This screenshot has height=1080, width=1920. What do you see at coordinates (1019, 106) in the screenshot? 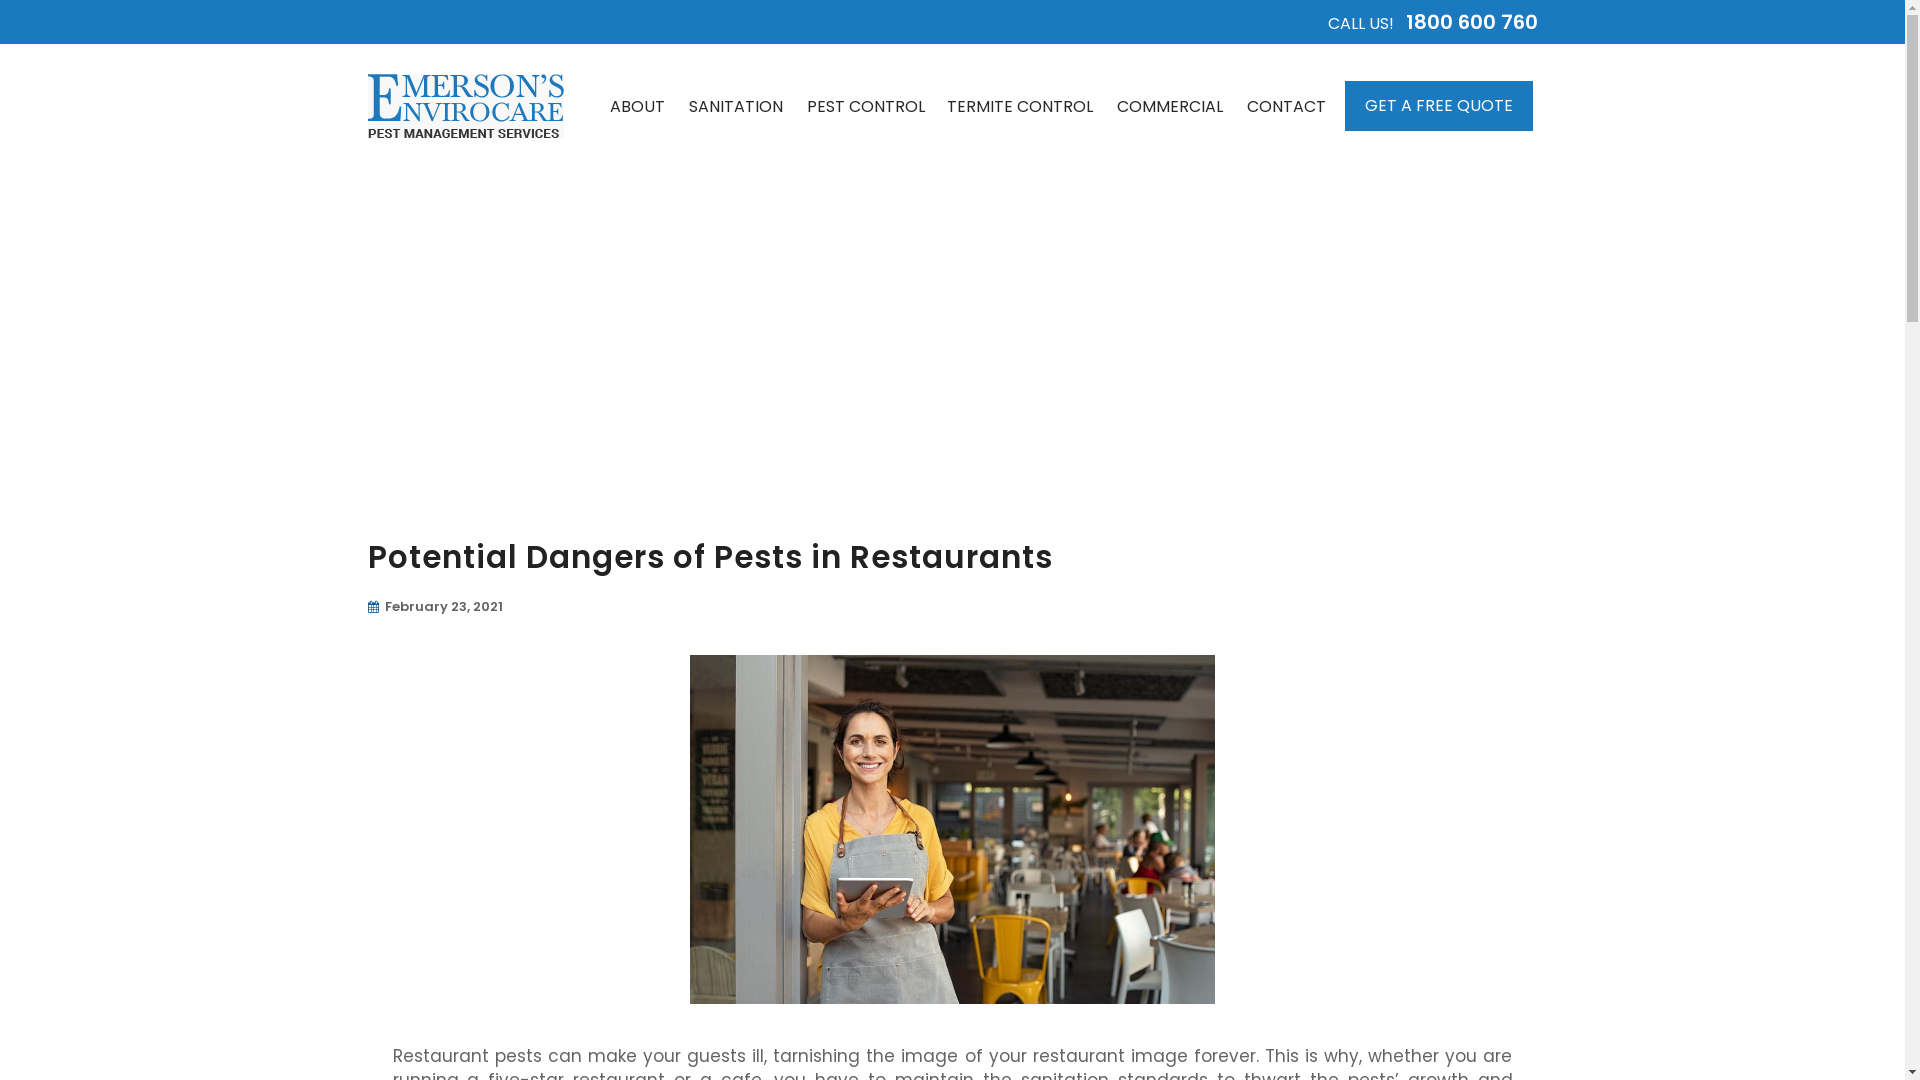
I see `TERMITE CONTROL` at bounding box center [1019, 106].